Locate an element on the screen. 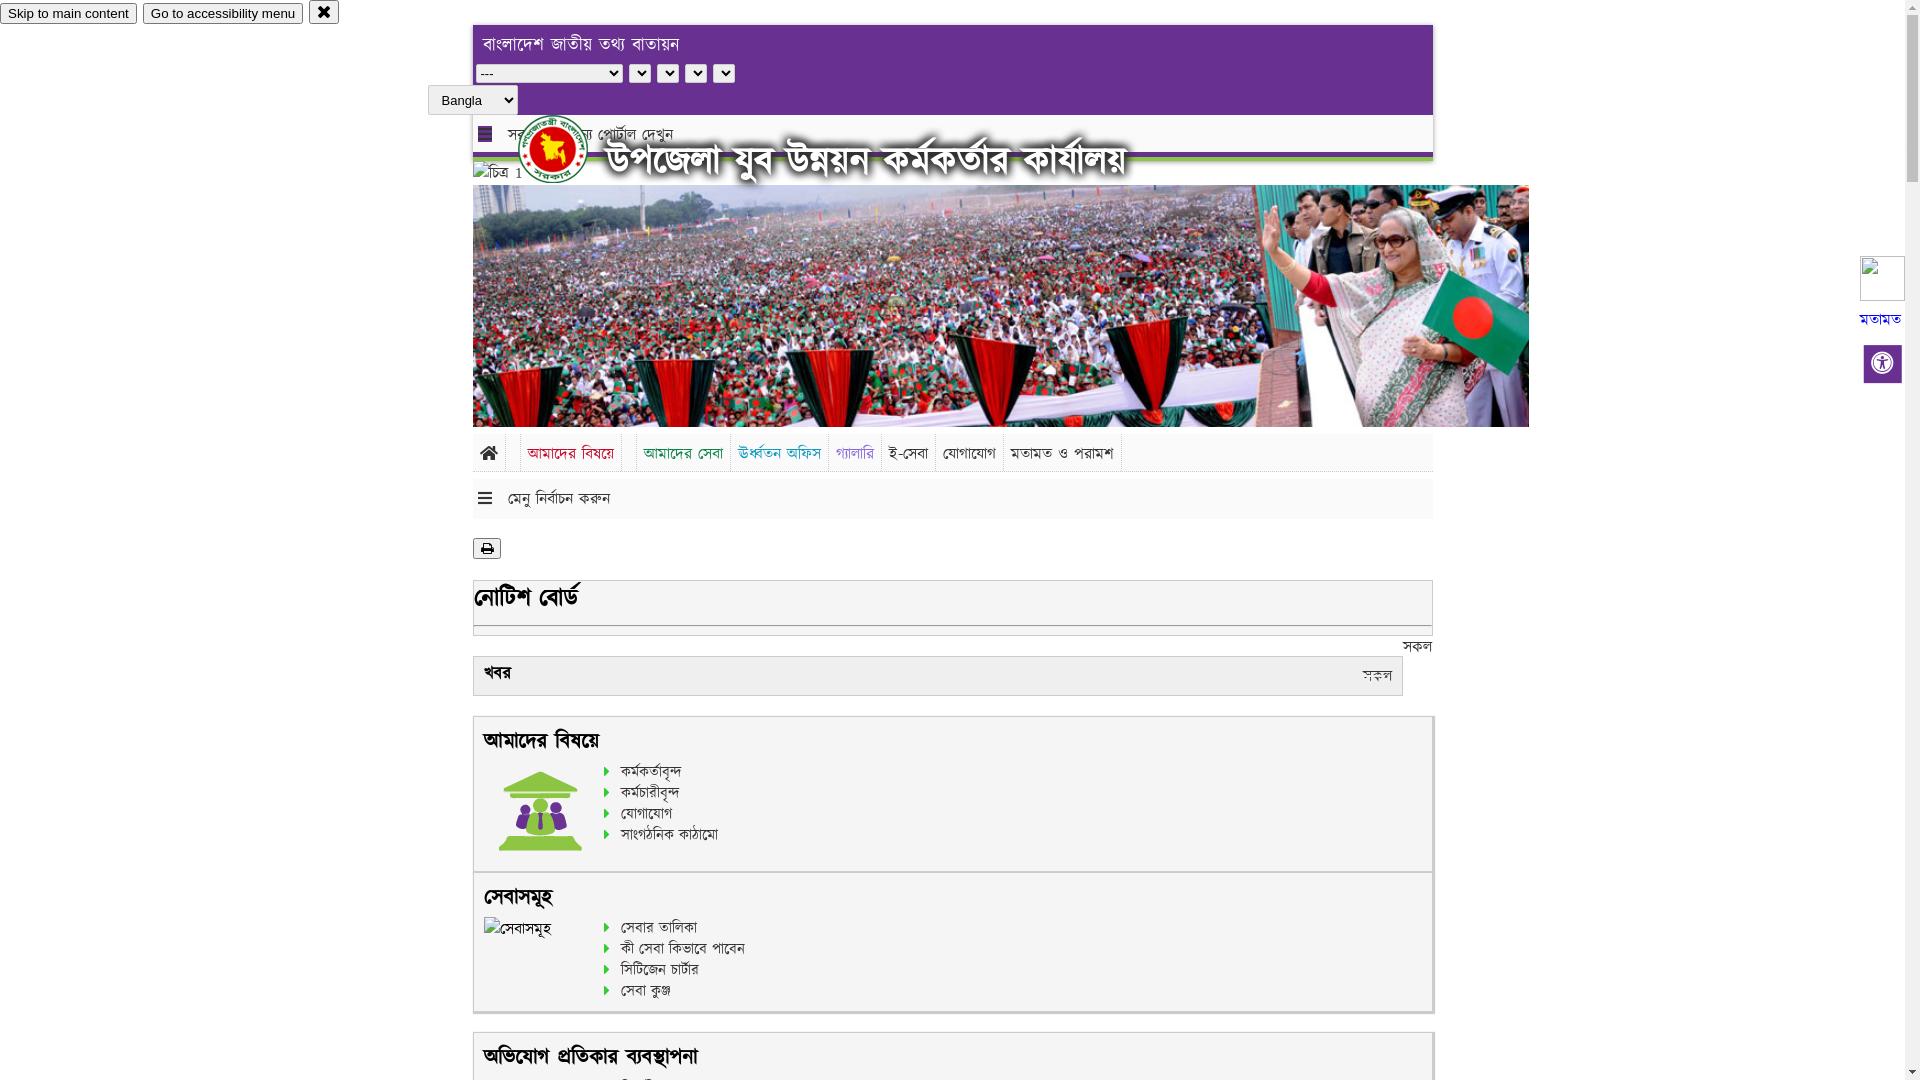 The image size is (1920, 1080). close is located at coordinates (324, 12).